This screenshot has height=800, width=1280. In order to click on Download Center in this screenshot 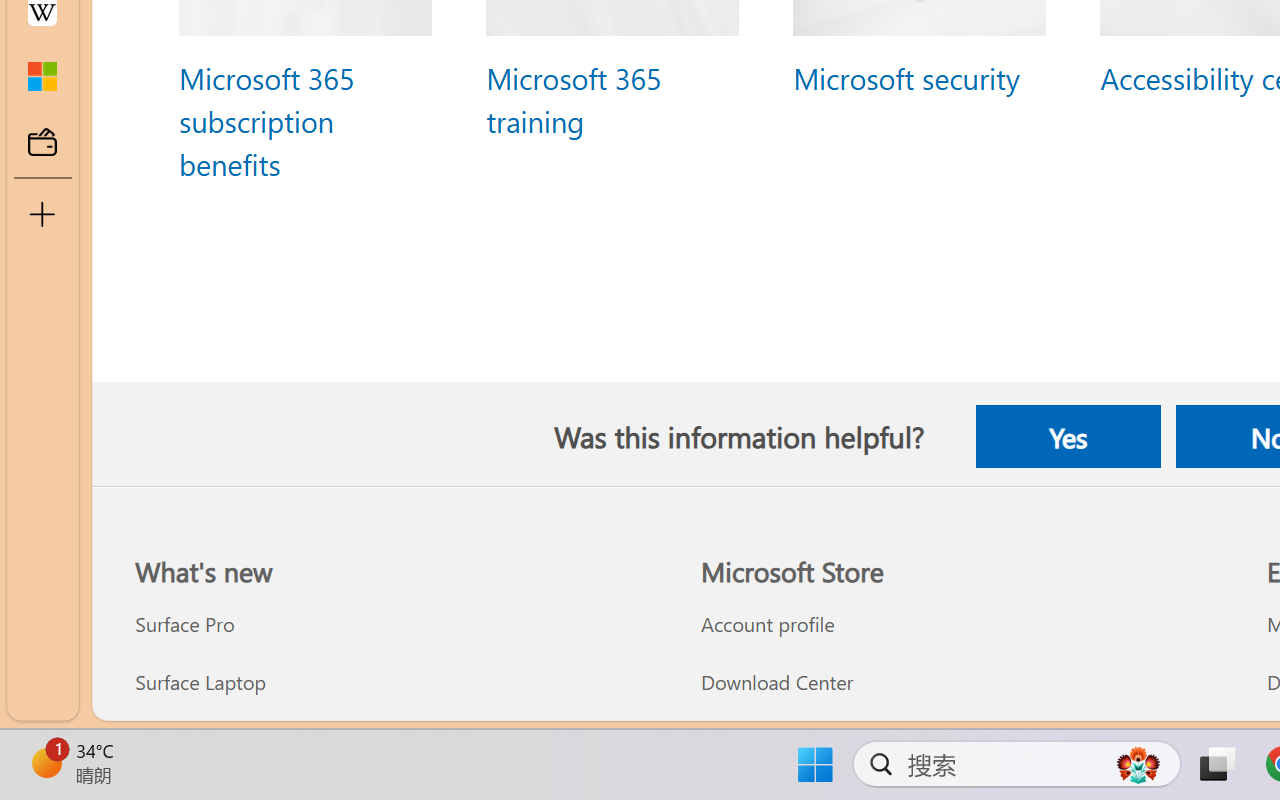, I will do `click(961, 682)`.